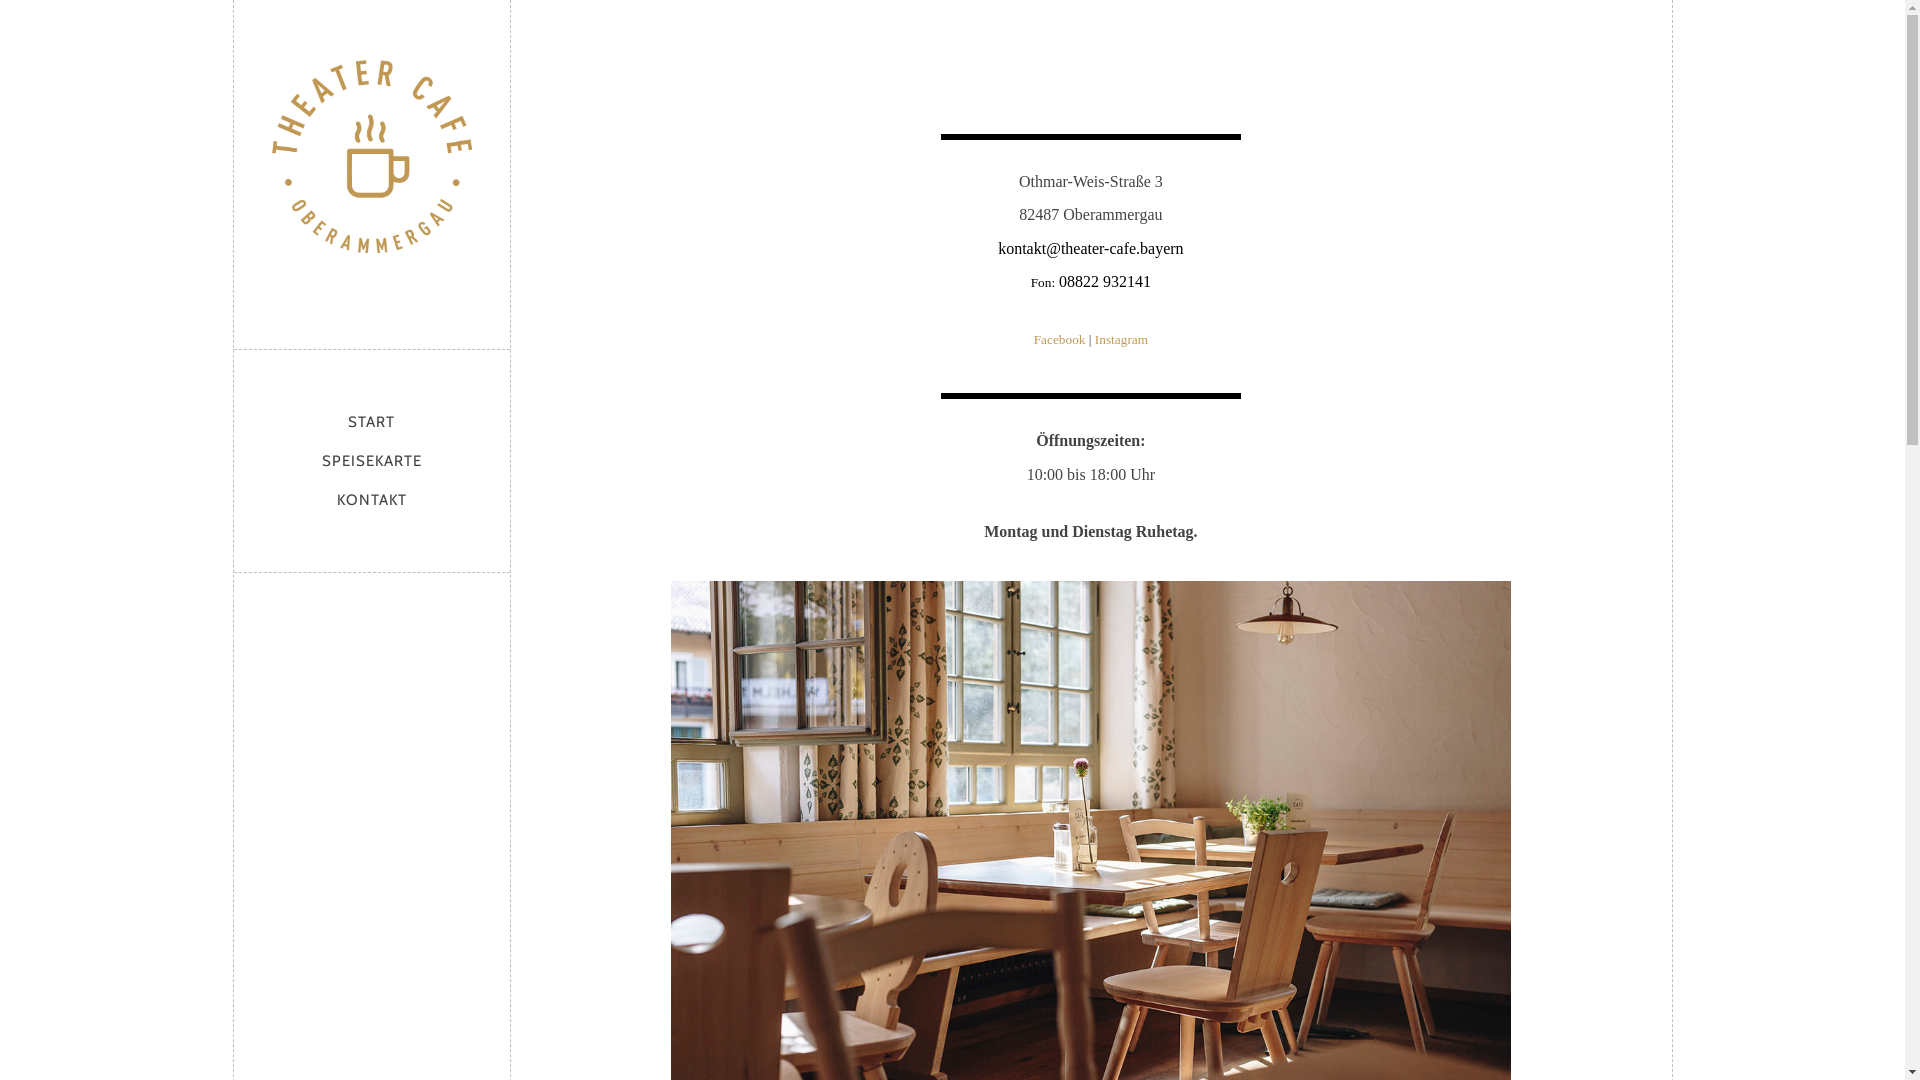  Describe the element at coordinates (1090, 248) in the screenshot. I see `kontakt@theater-cafe.bayern` at that location.